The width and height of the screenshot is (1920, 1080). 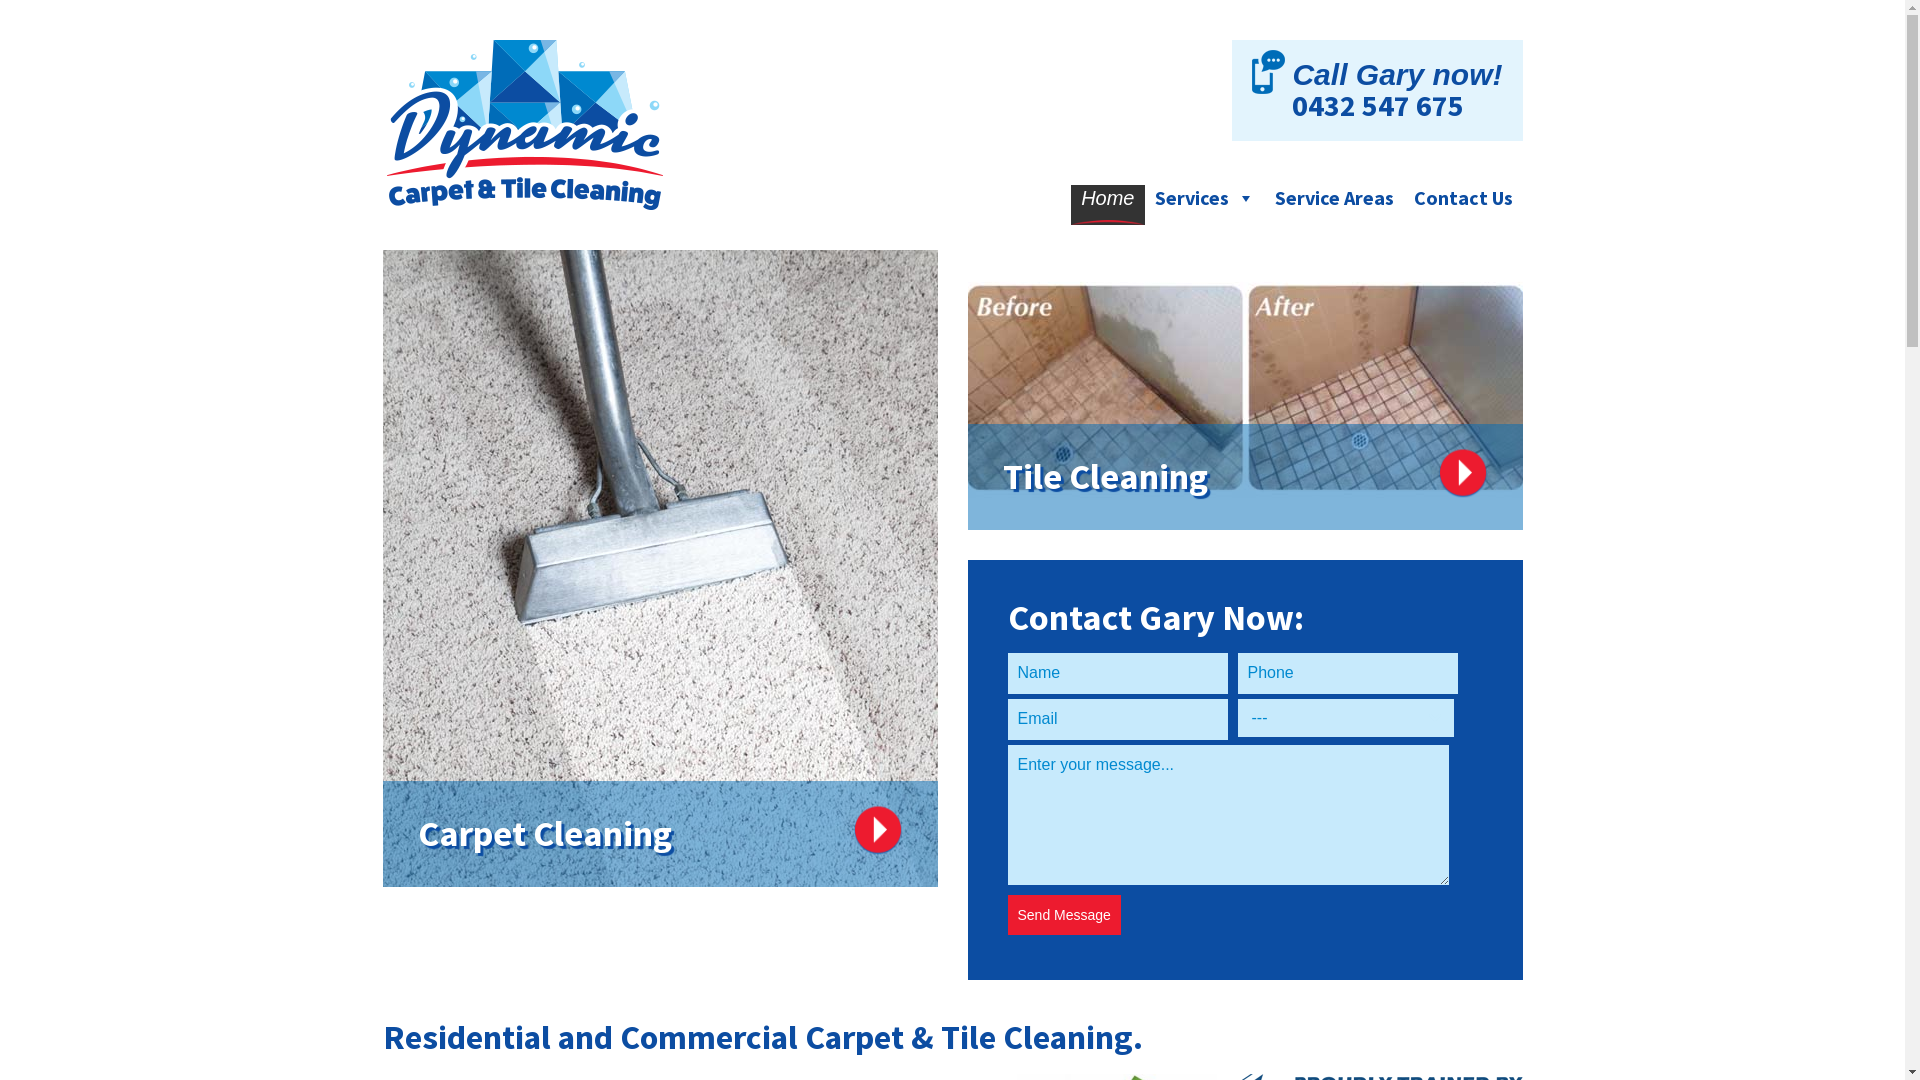 What do you see at coordinates (562, 125) in the screenshot?
I see `Dynamic Carpet & Tile Cleaning` at bounding box center [562, 125].